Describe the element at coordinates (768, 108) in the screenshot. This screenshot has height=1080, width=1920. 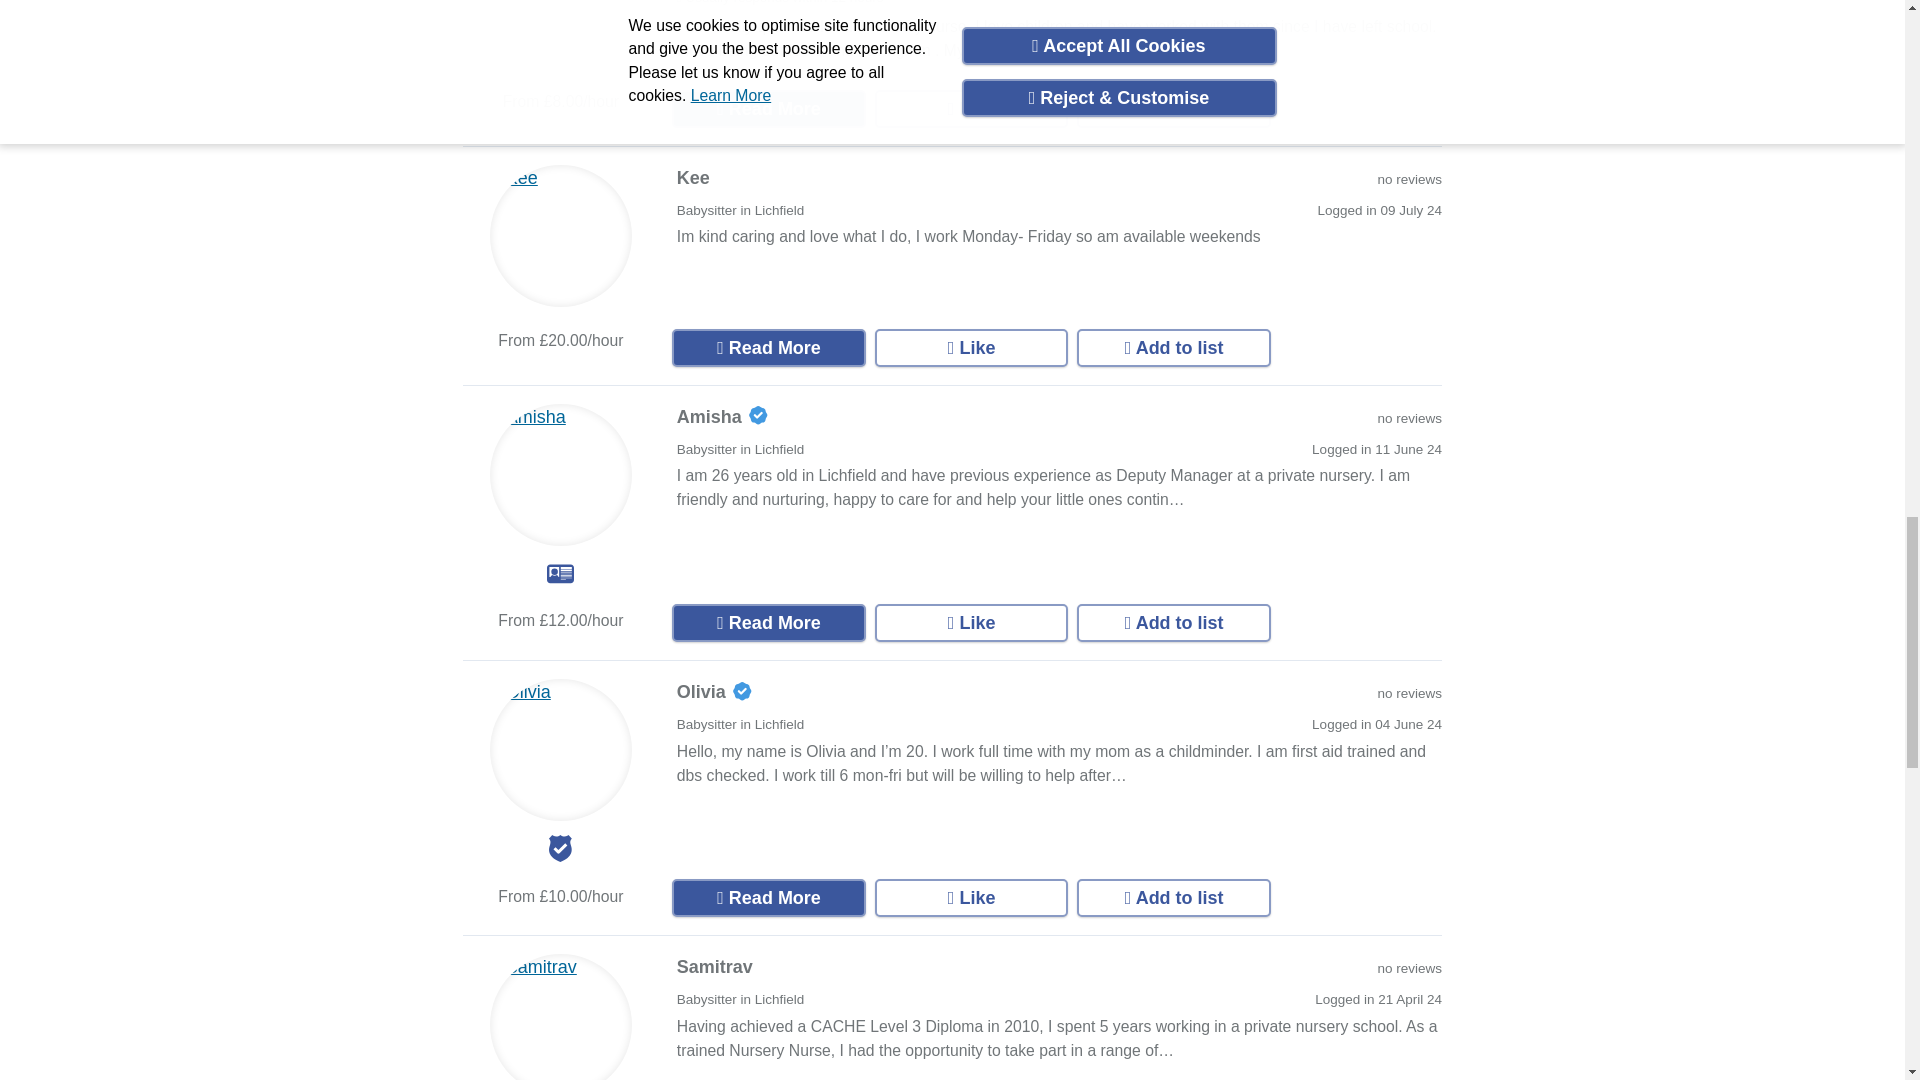
I see `View this members full provile` at that location.